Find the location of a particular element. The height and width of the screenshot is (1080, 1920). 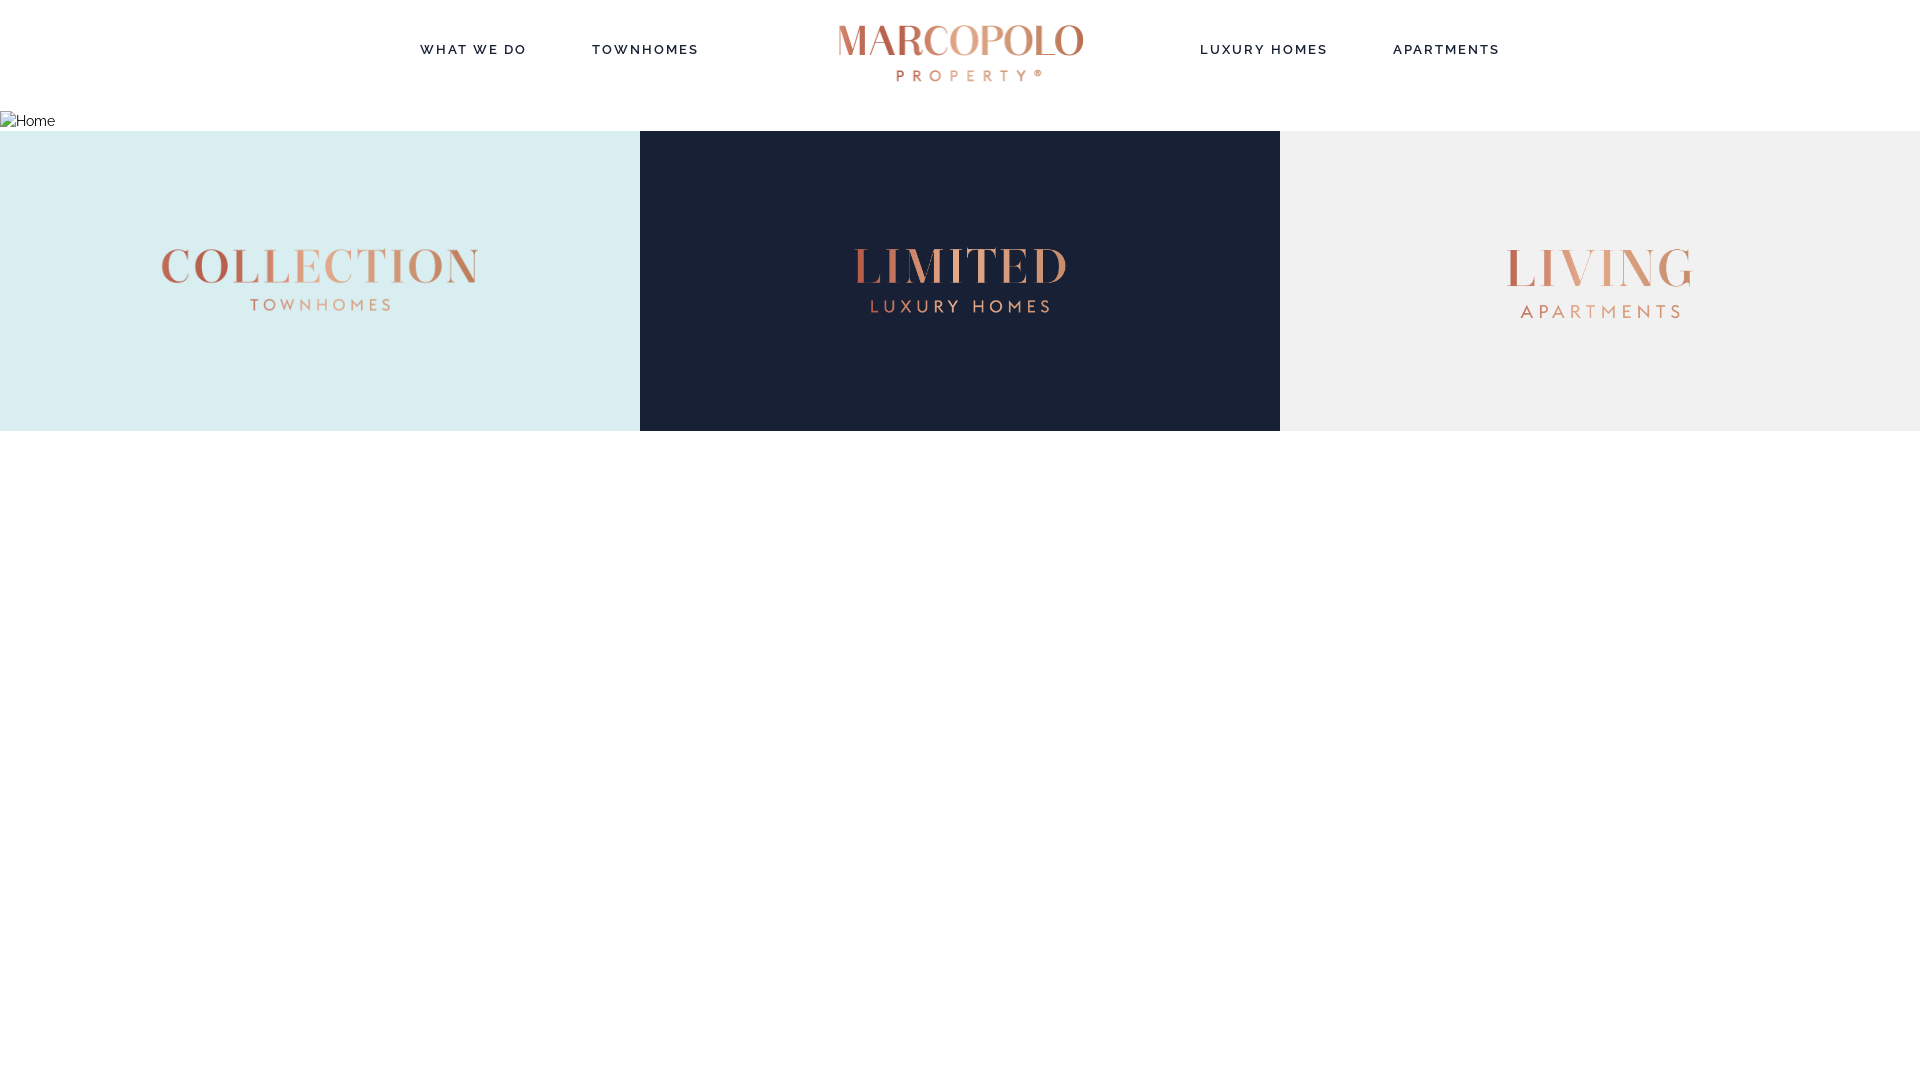

LUXURY HOMES is located at coordinates (1264, 50).